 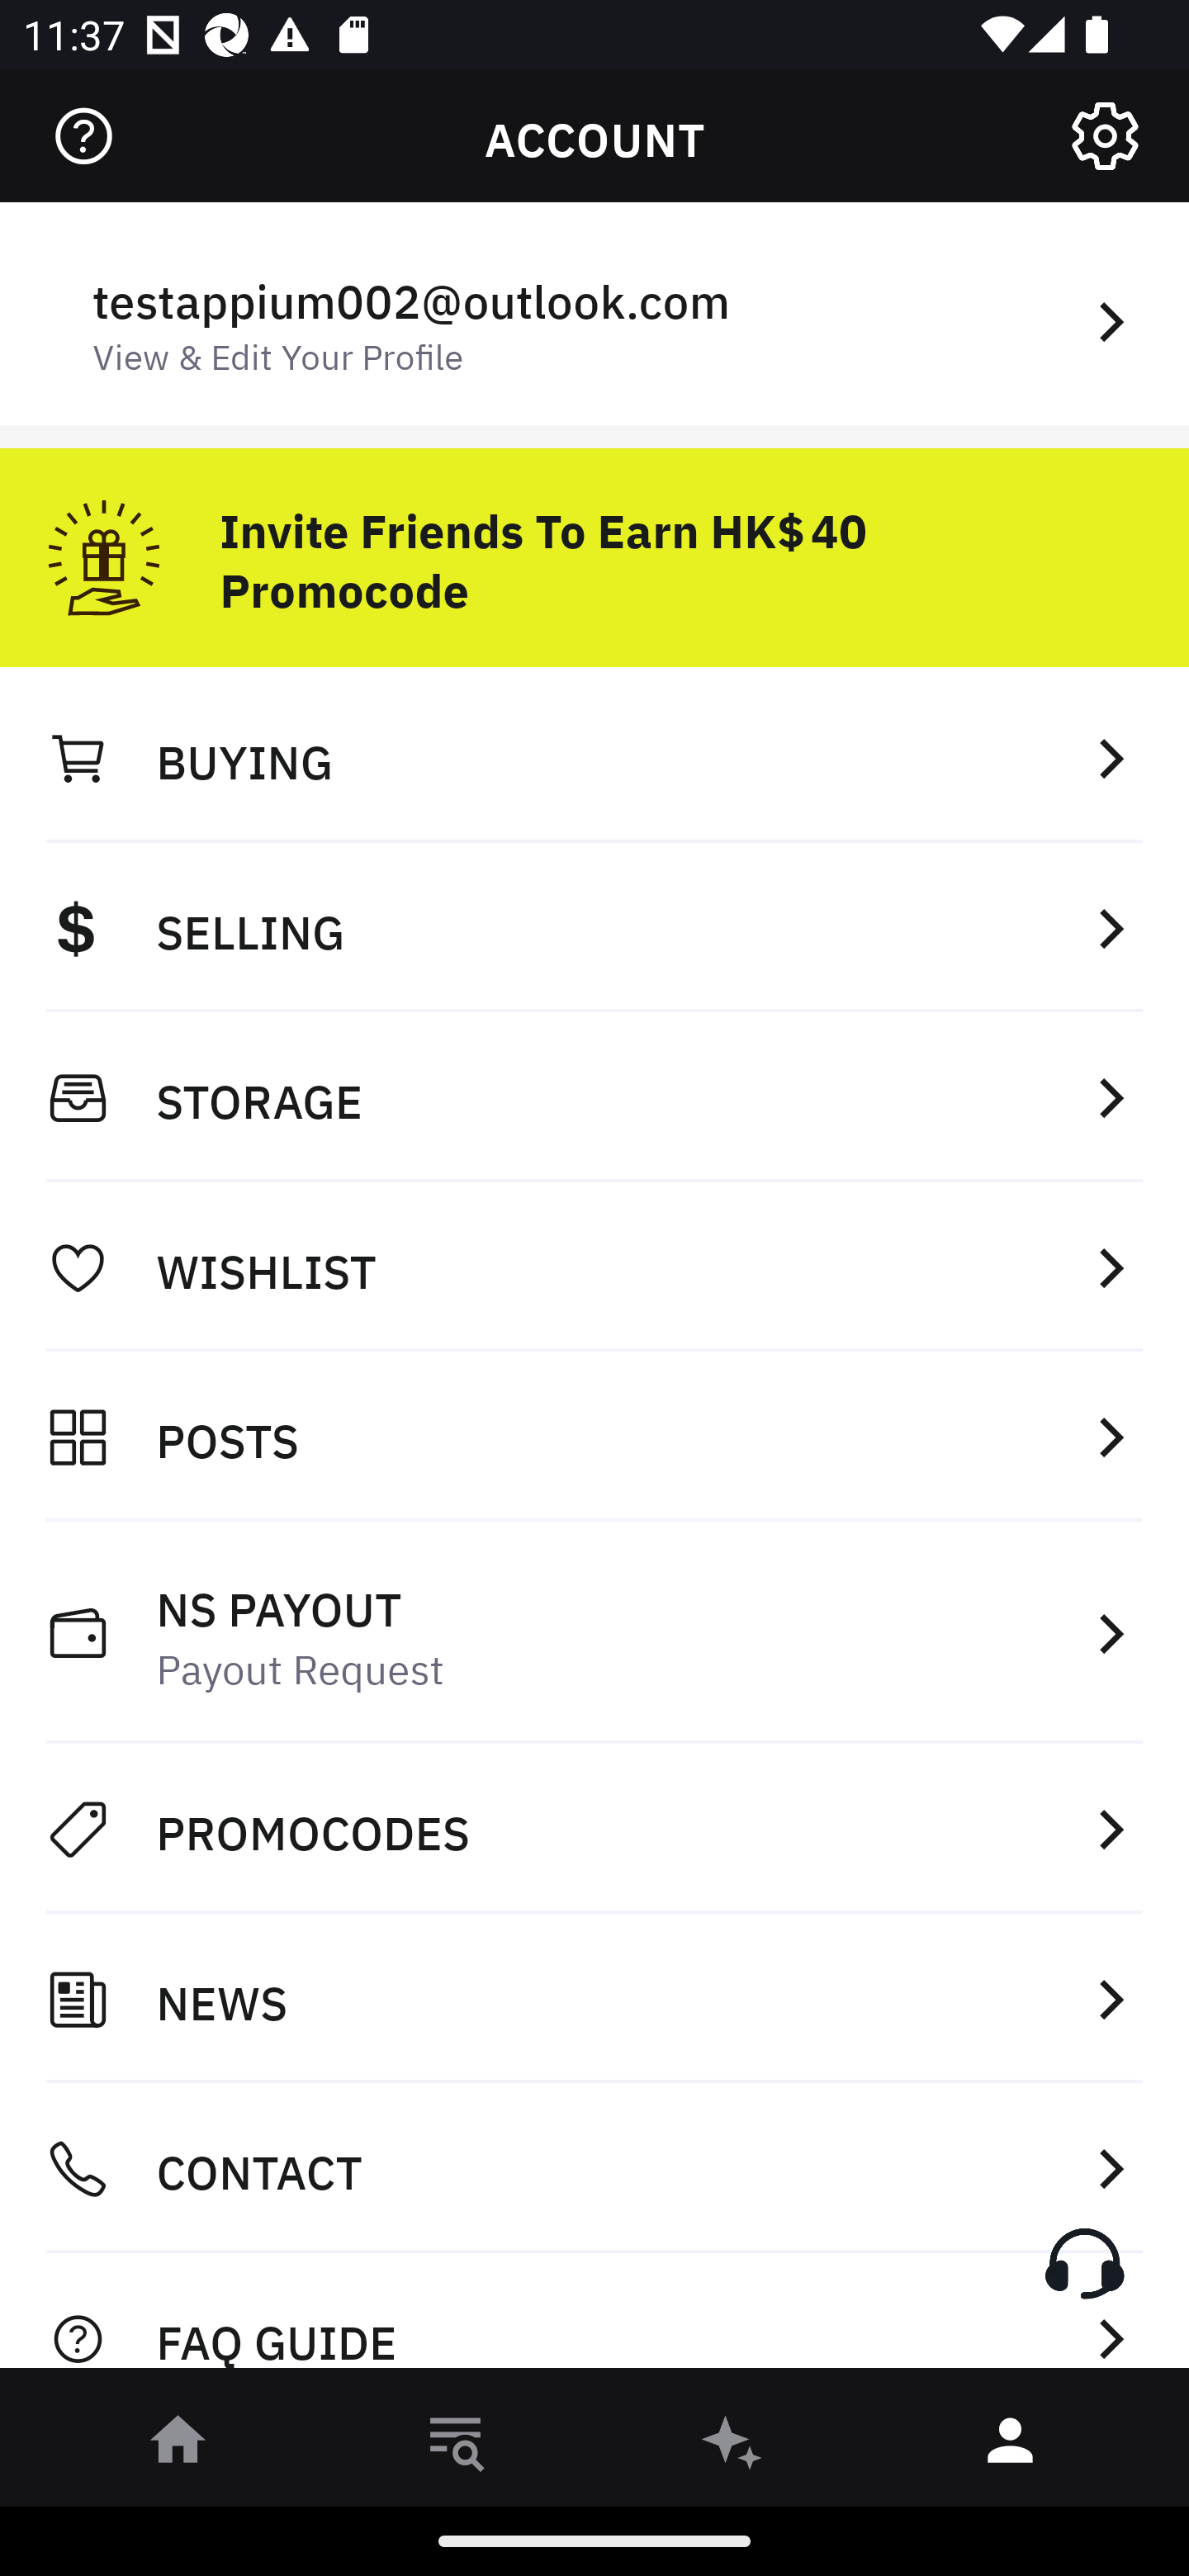 I want to click on  SELLING , so click(x=594, y=927).